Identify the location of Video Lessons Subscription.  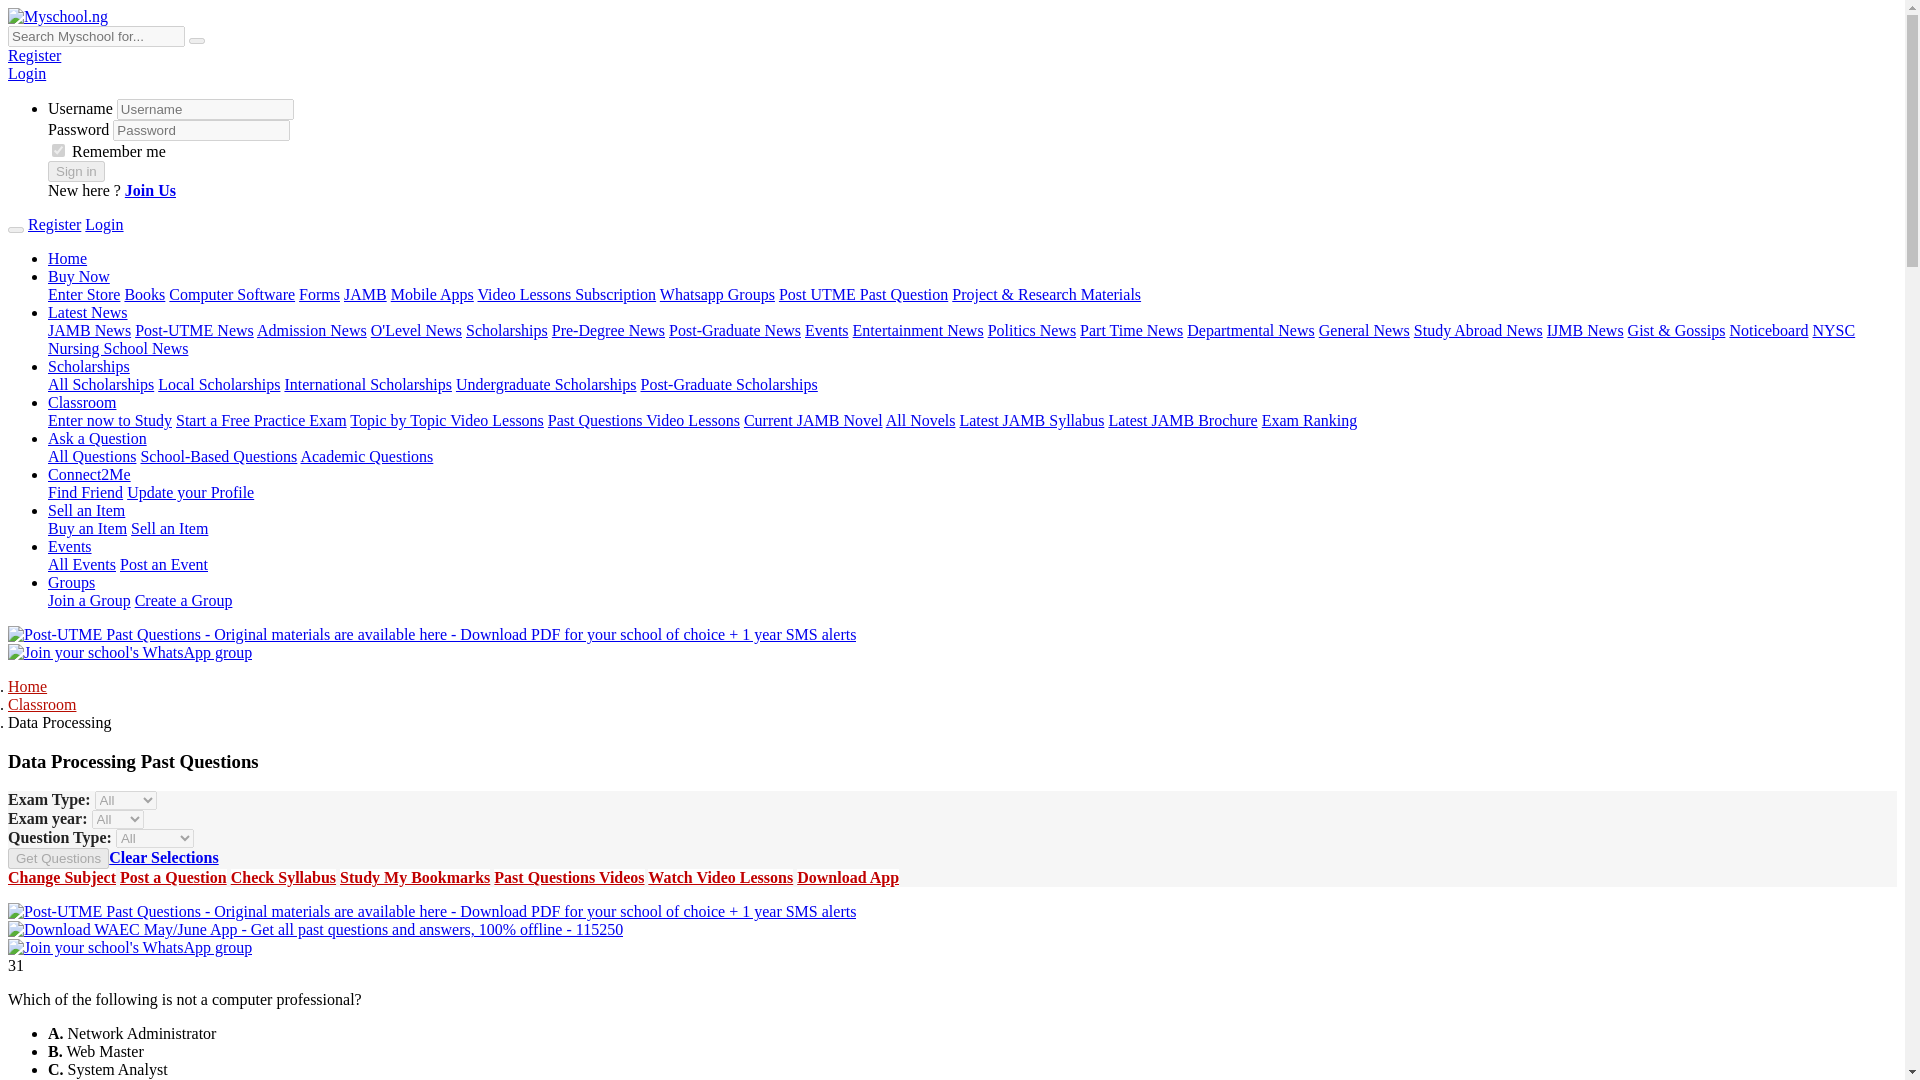
(567, 294).